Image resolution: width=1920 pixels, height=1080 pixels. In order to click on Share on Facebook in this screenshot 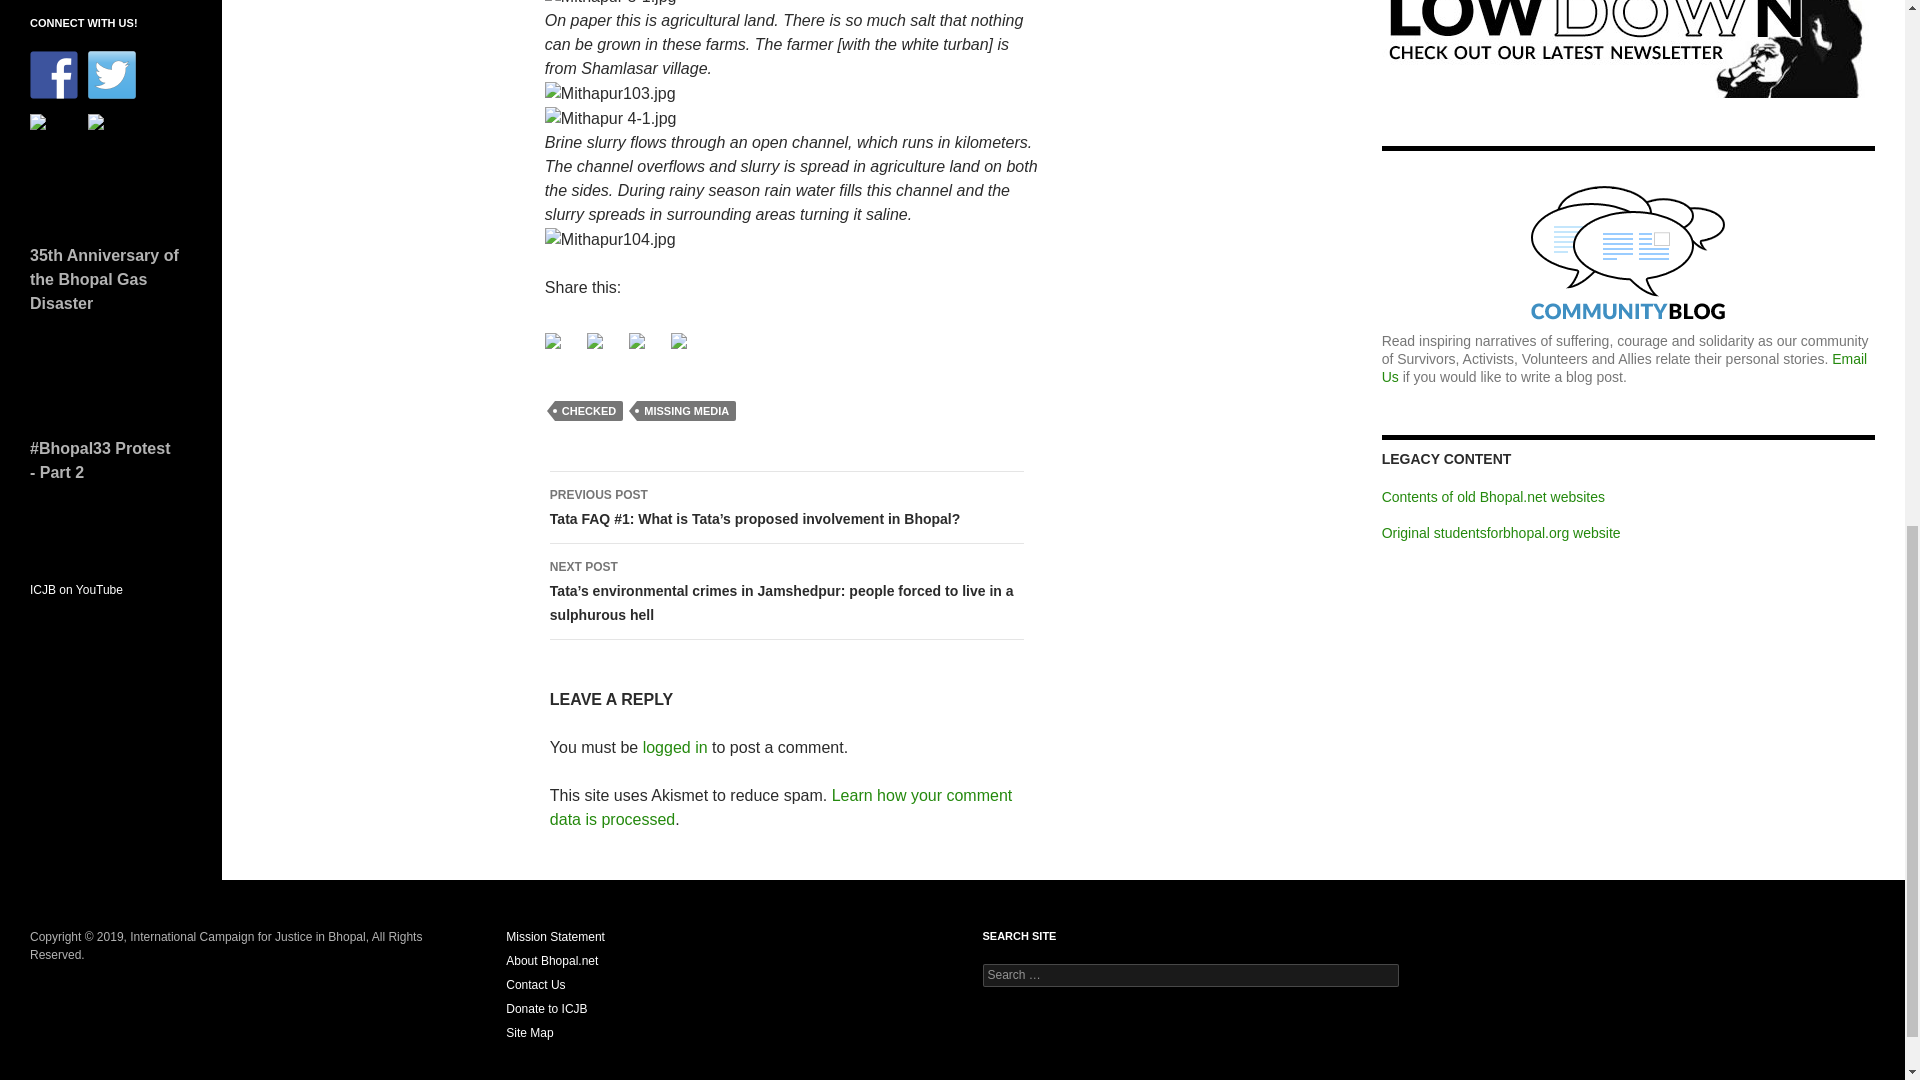, I will do `click(552, 340)`.